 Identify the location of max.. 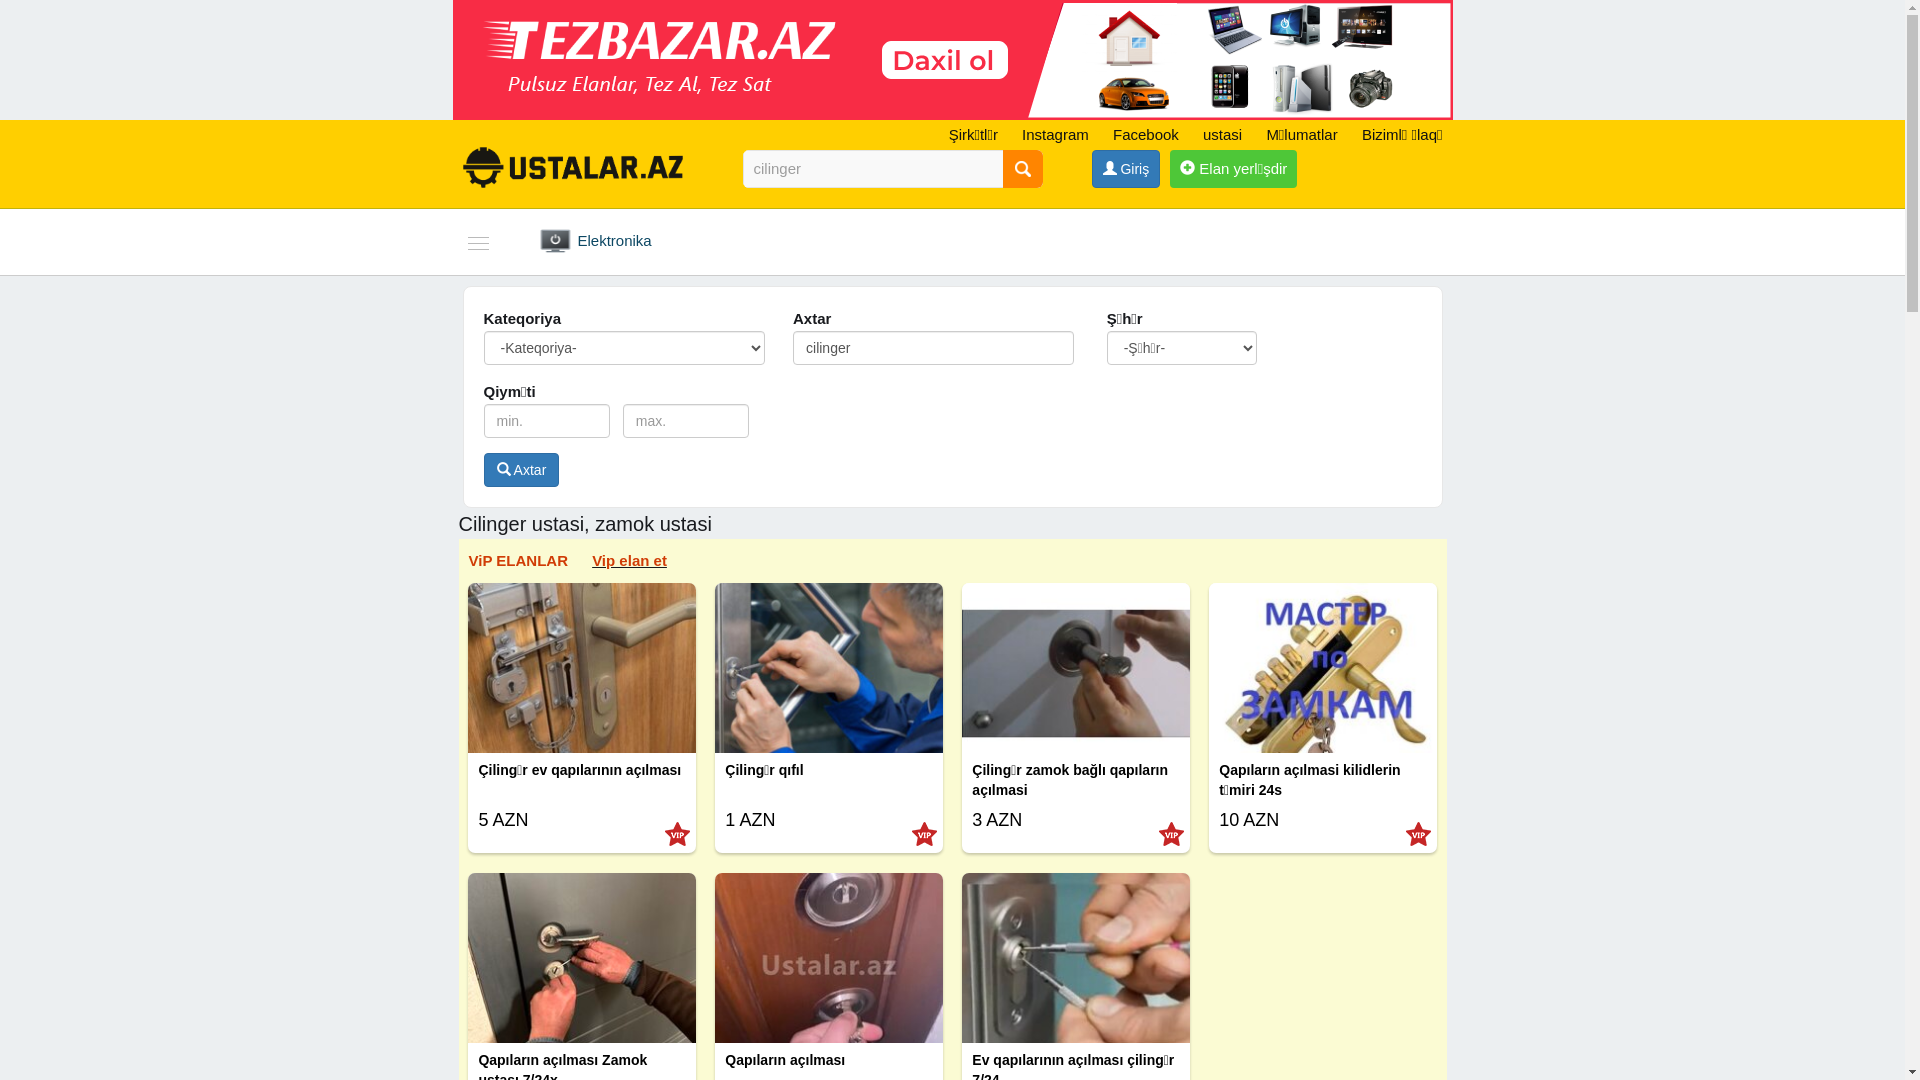
(686, 421).